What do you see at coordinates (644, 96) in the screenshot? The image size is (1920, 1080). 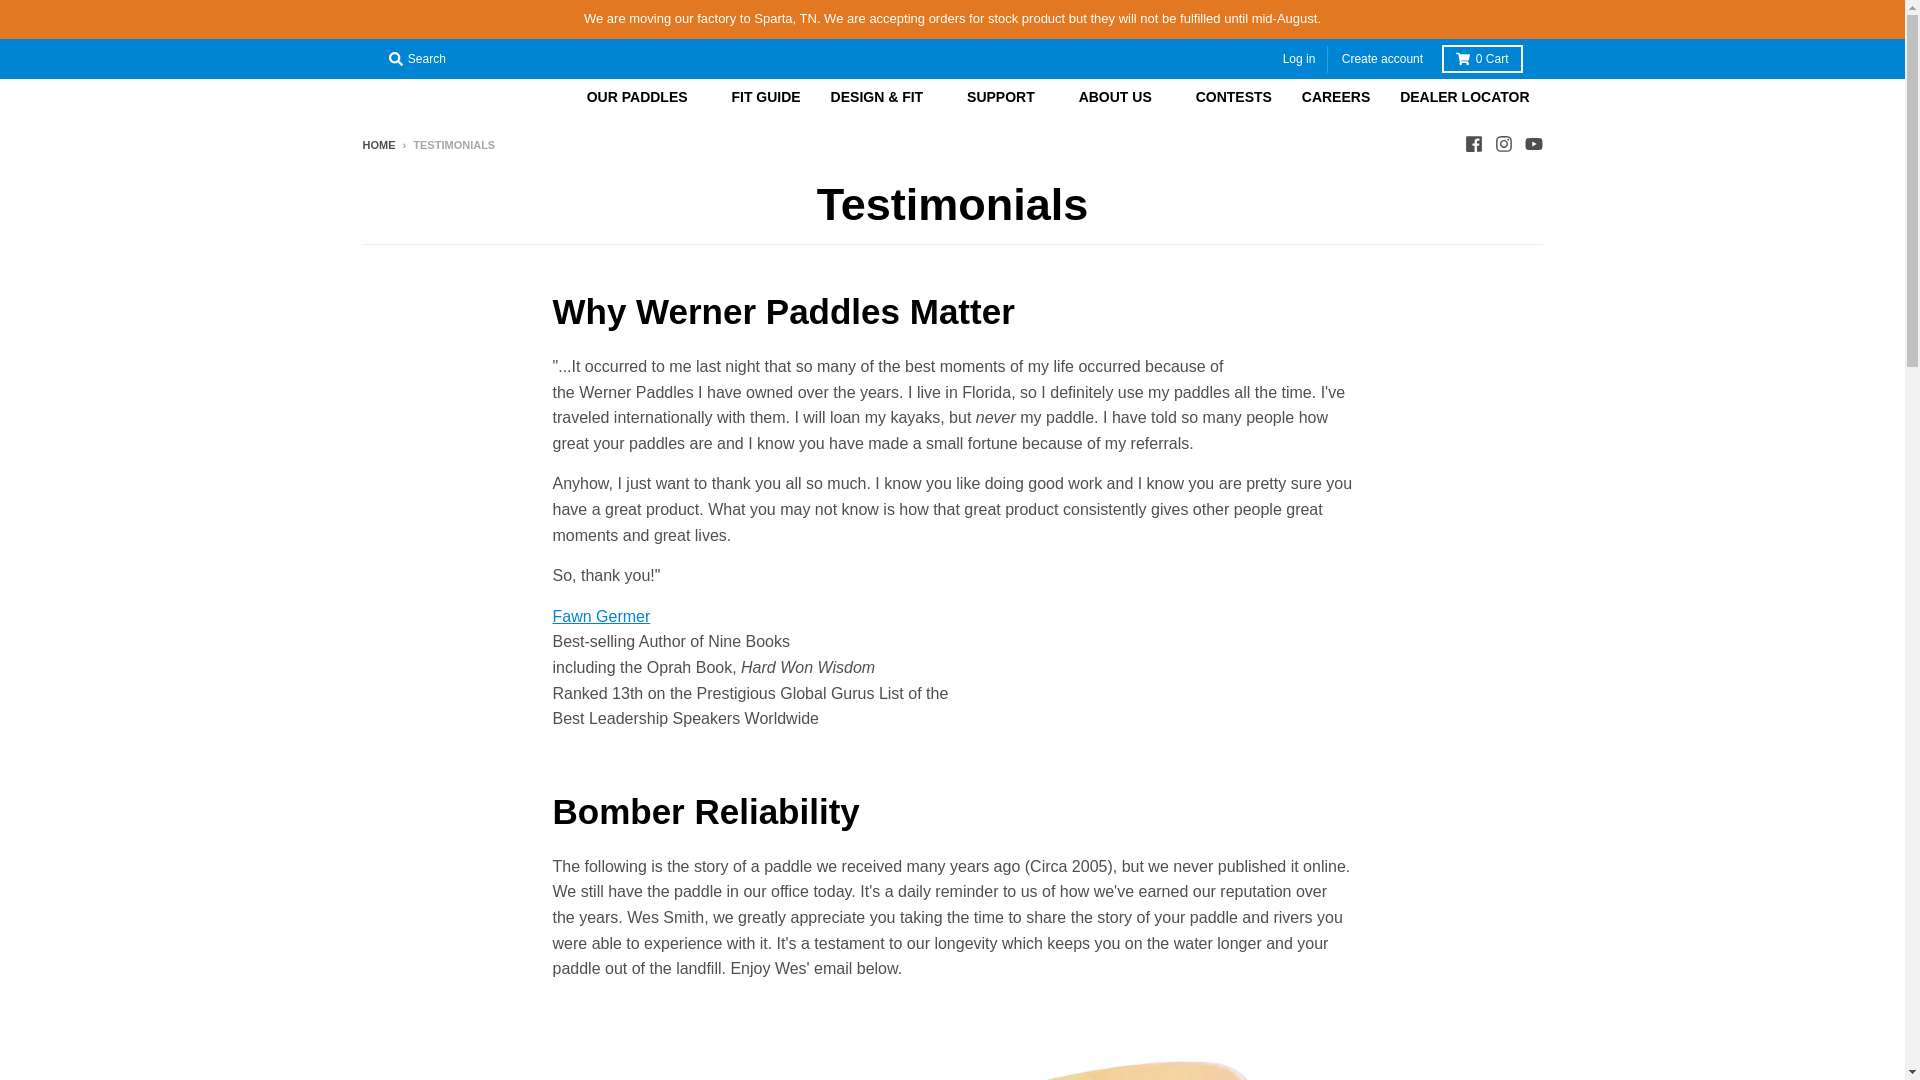 I see `OUR PADDLES` at bounding box center [644, 96].